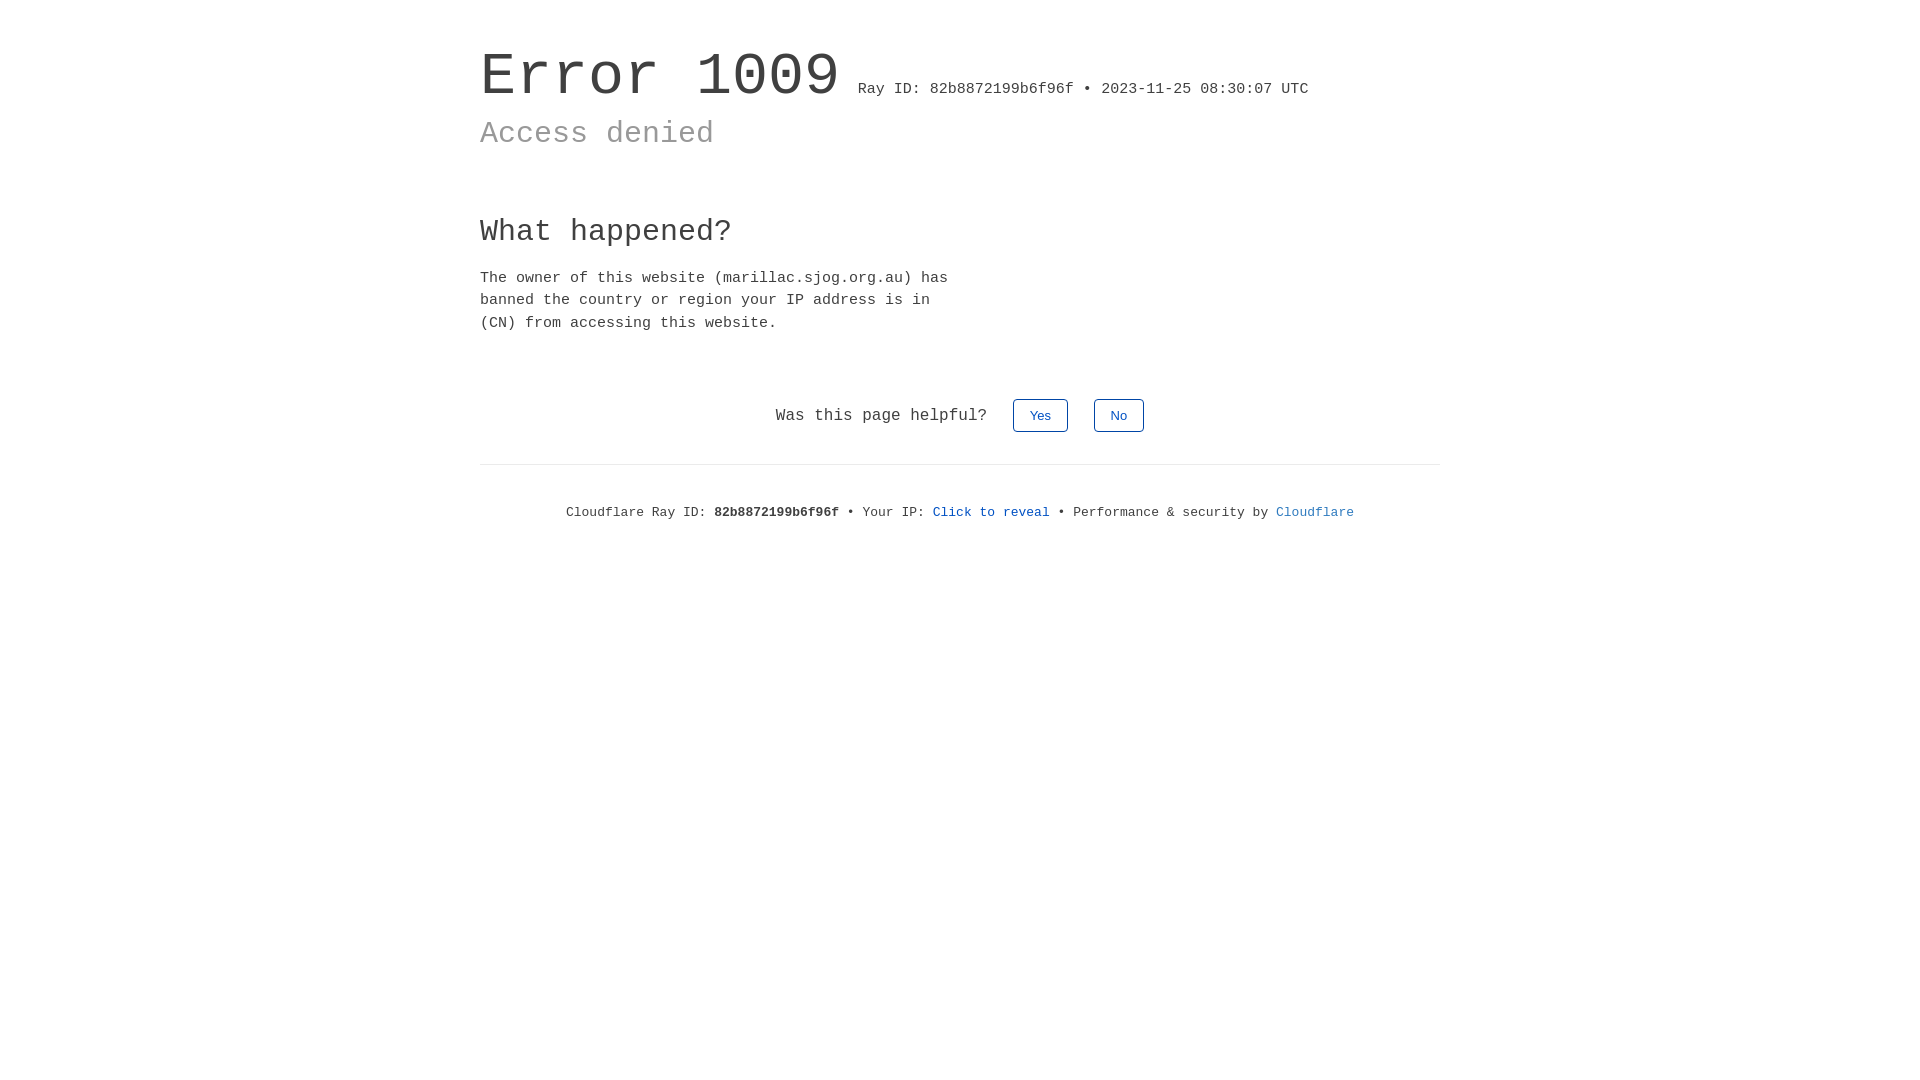 The height and width of the screenshot is (1080, 1920). I want to click on Cloudflare, so click(1315, 512).